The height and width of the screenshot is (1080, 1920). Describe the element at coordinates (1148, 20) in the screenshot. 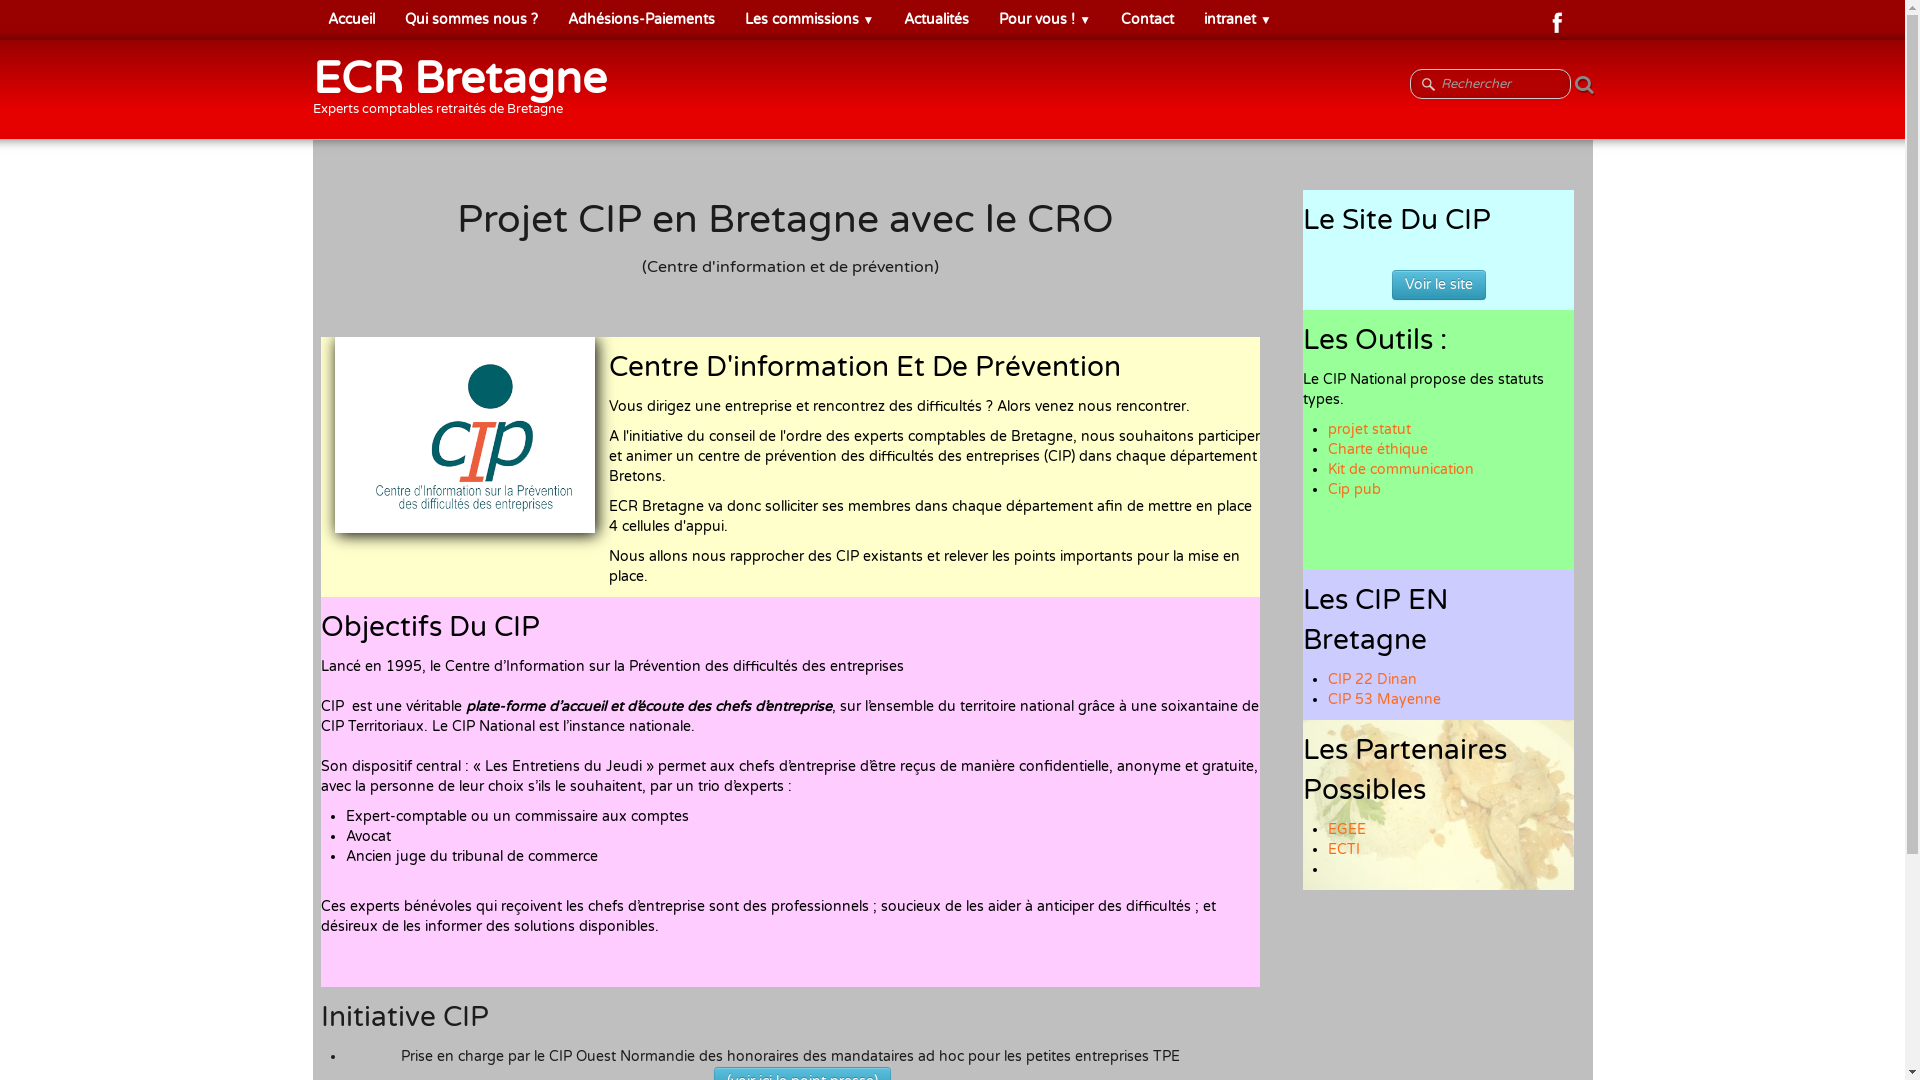

I see `Contact` at that location.